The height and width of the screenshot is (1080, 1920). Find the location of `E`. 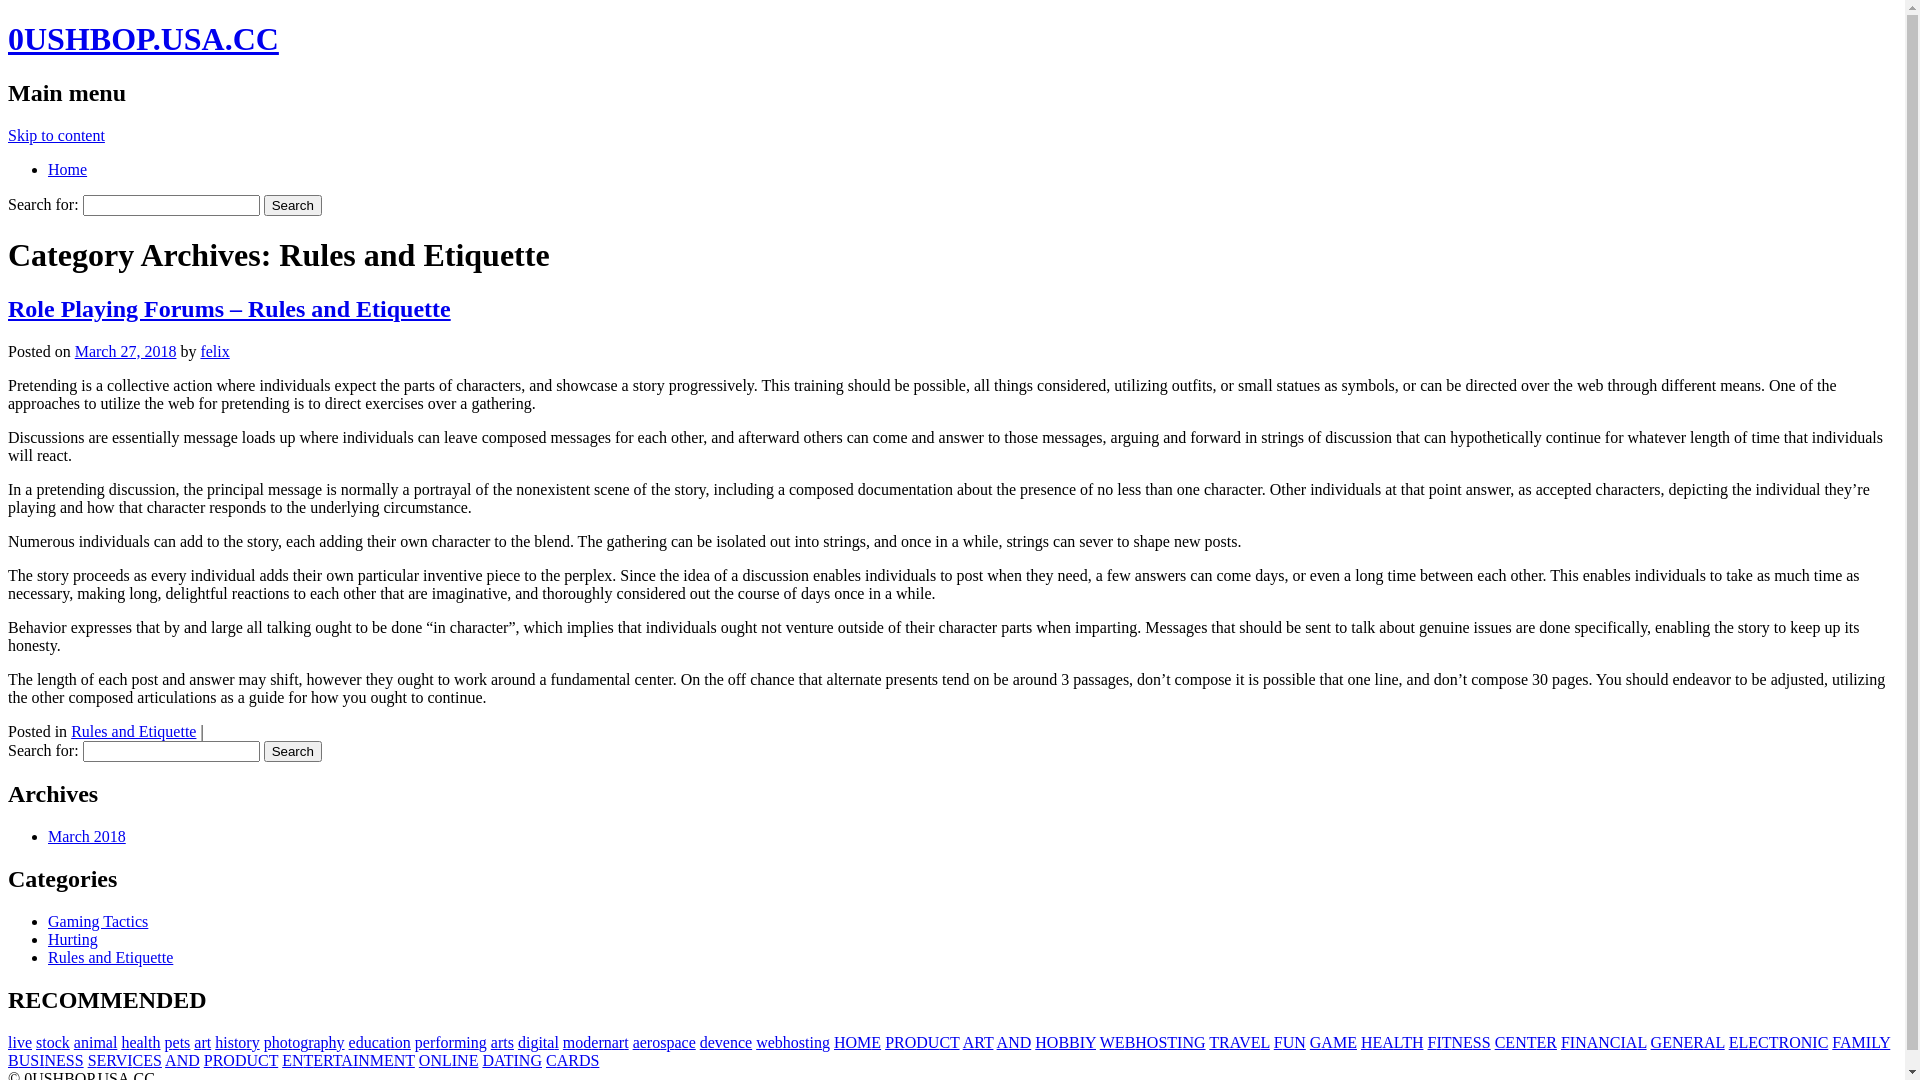

E is located at coordinates (1541, 1042).